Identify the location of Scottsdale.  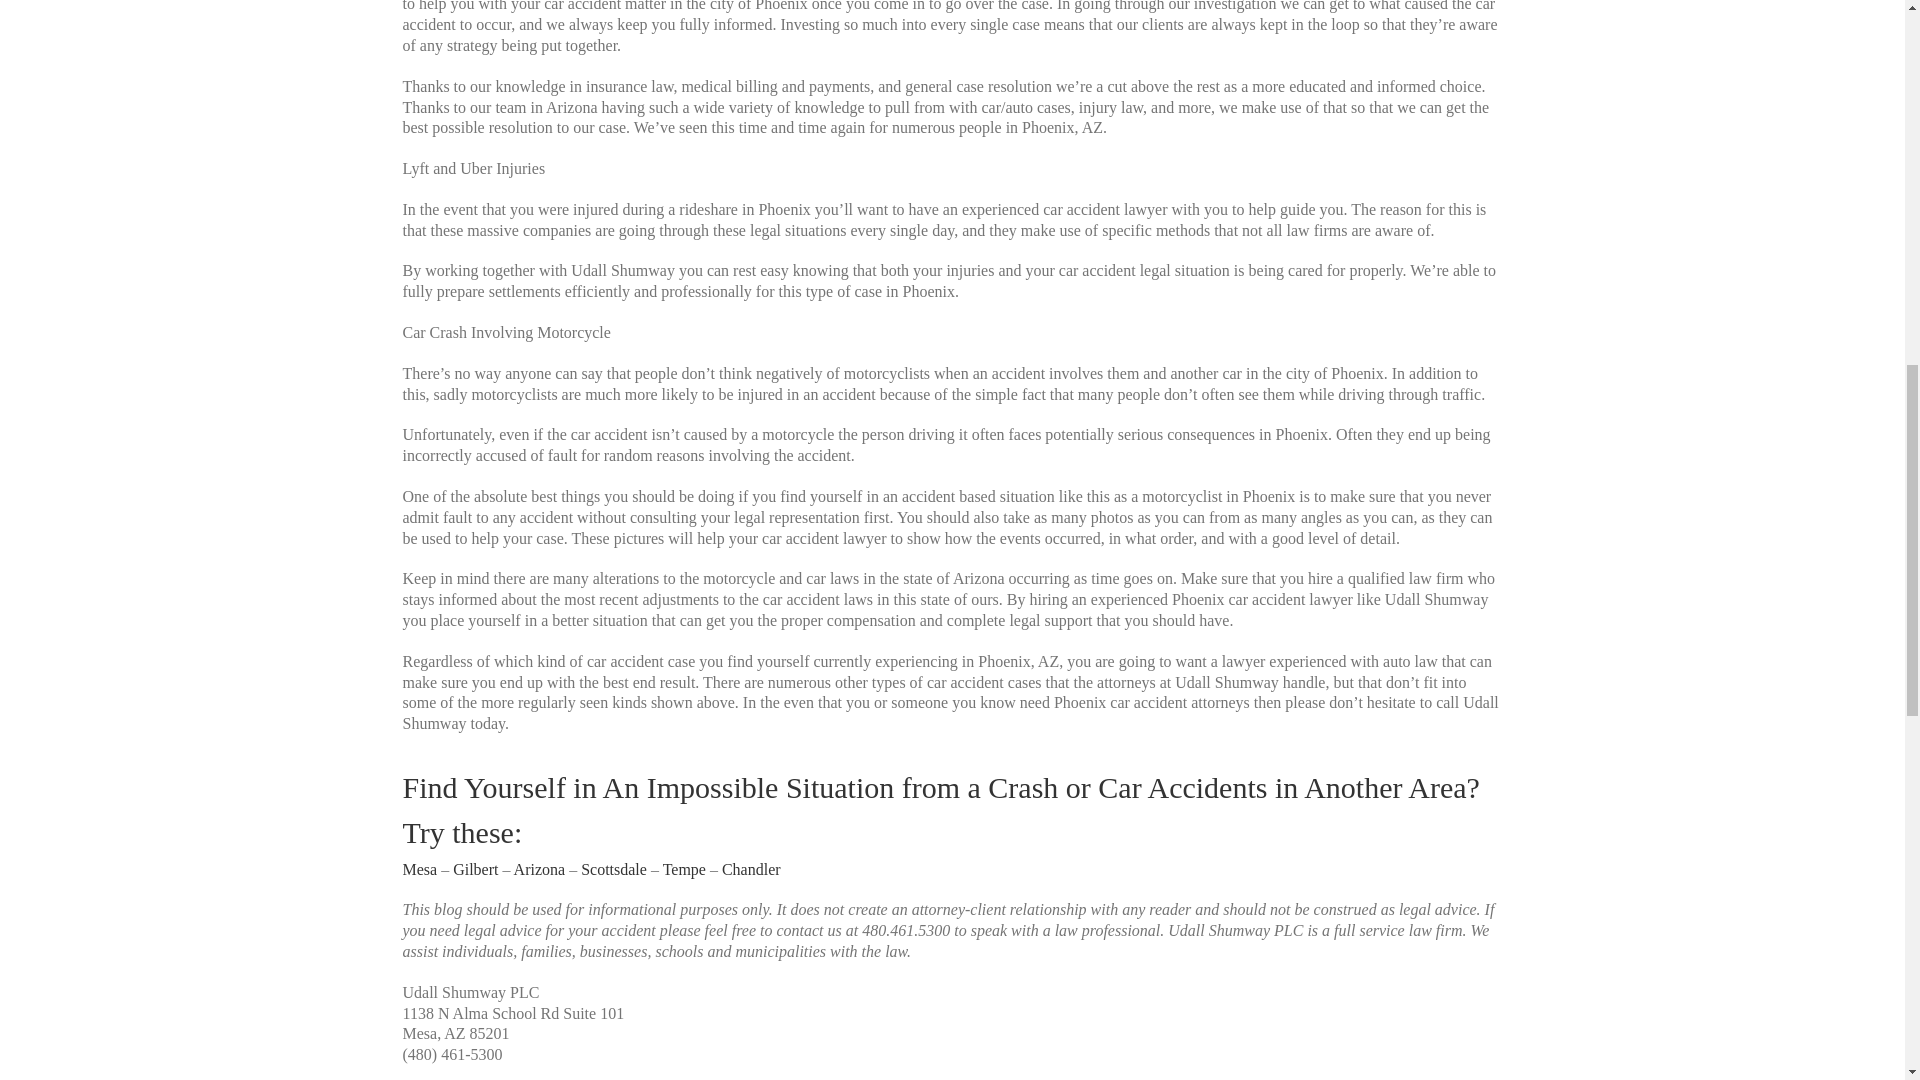
(614, 869).